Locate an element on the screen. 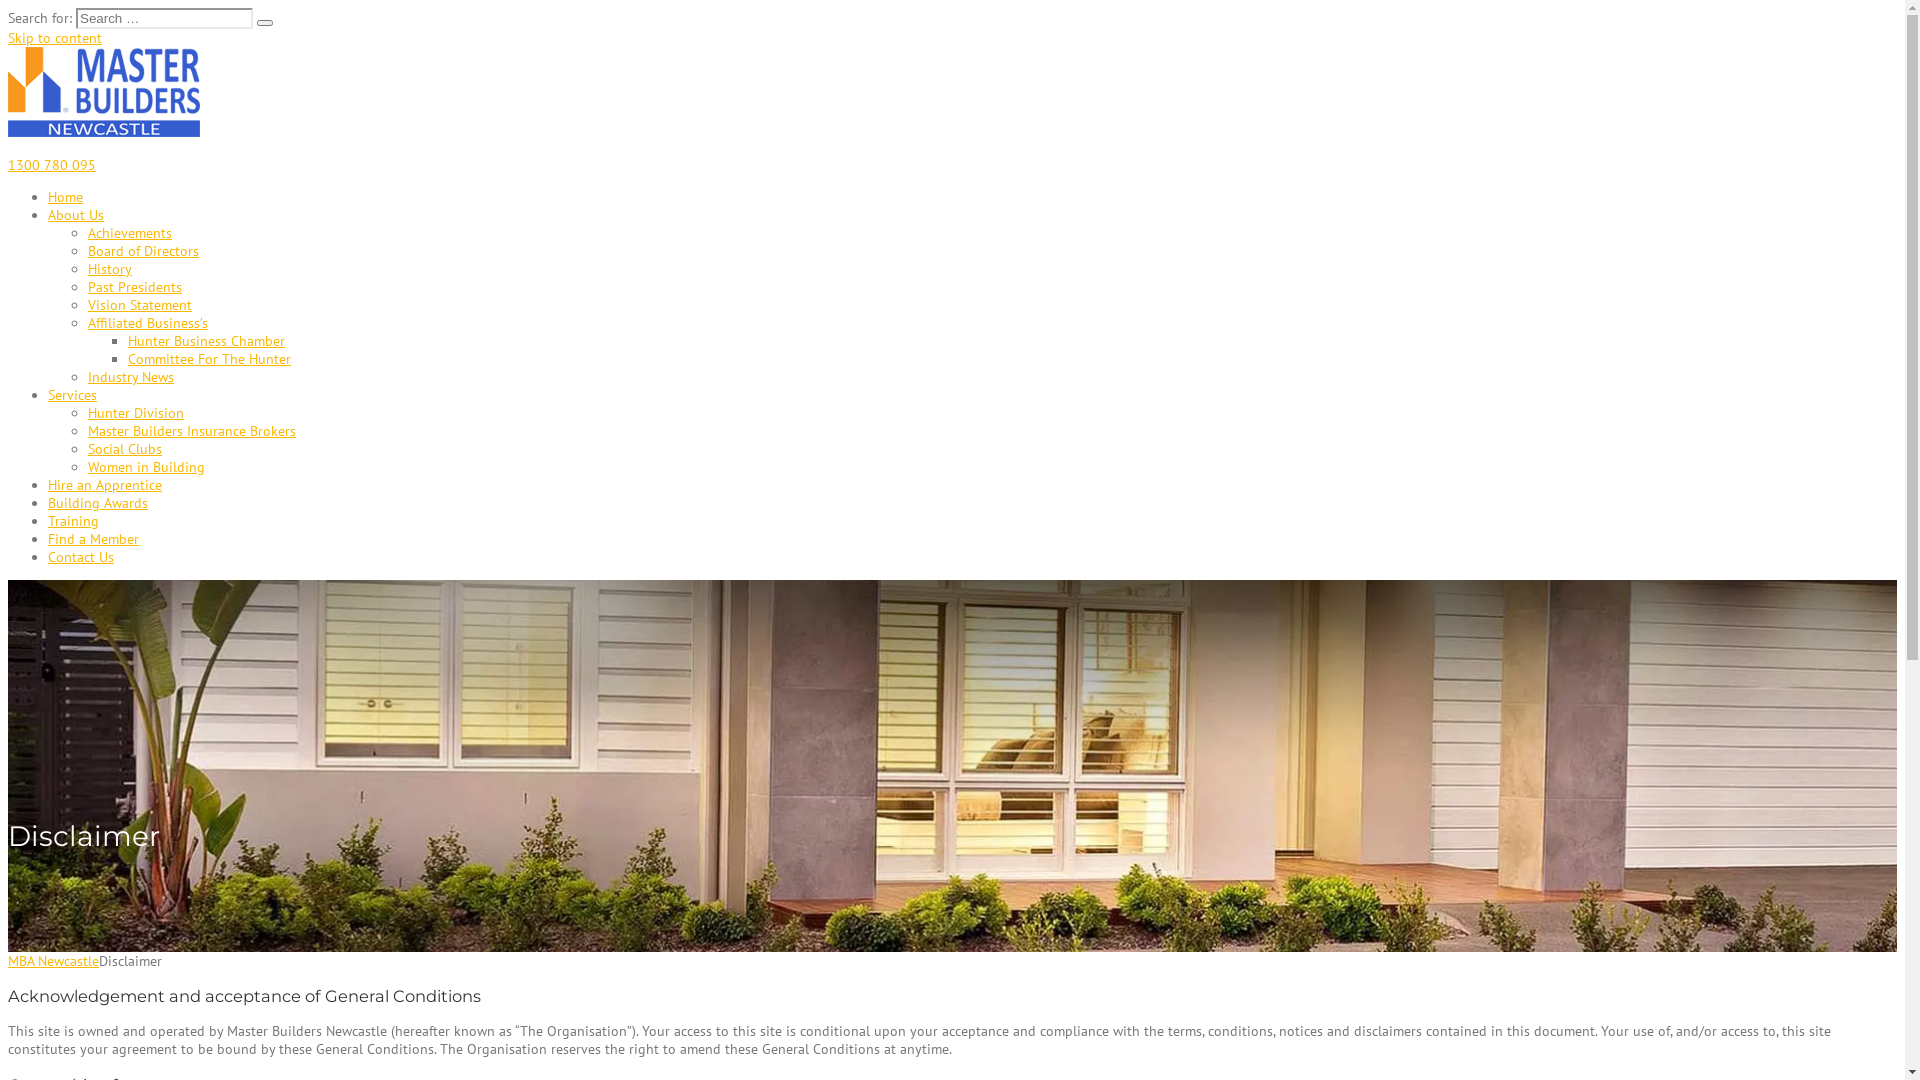 The width and height of the screenshot is (1920, 1080). Industry News is located at coordinates (131, 377).